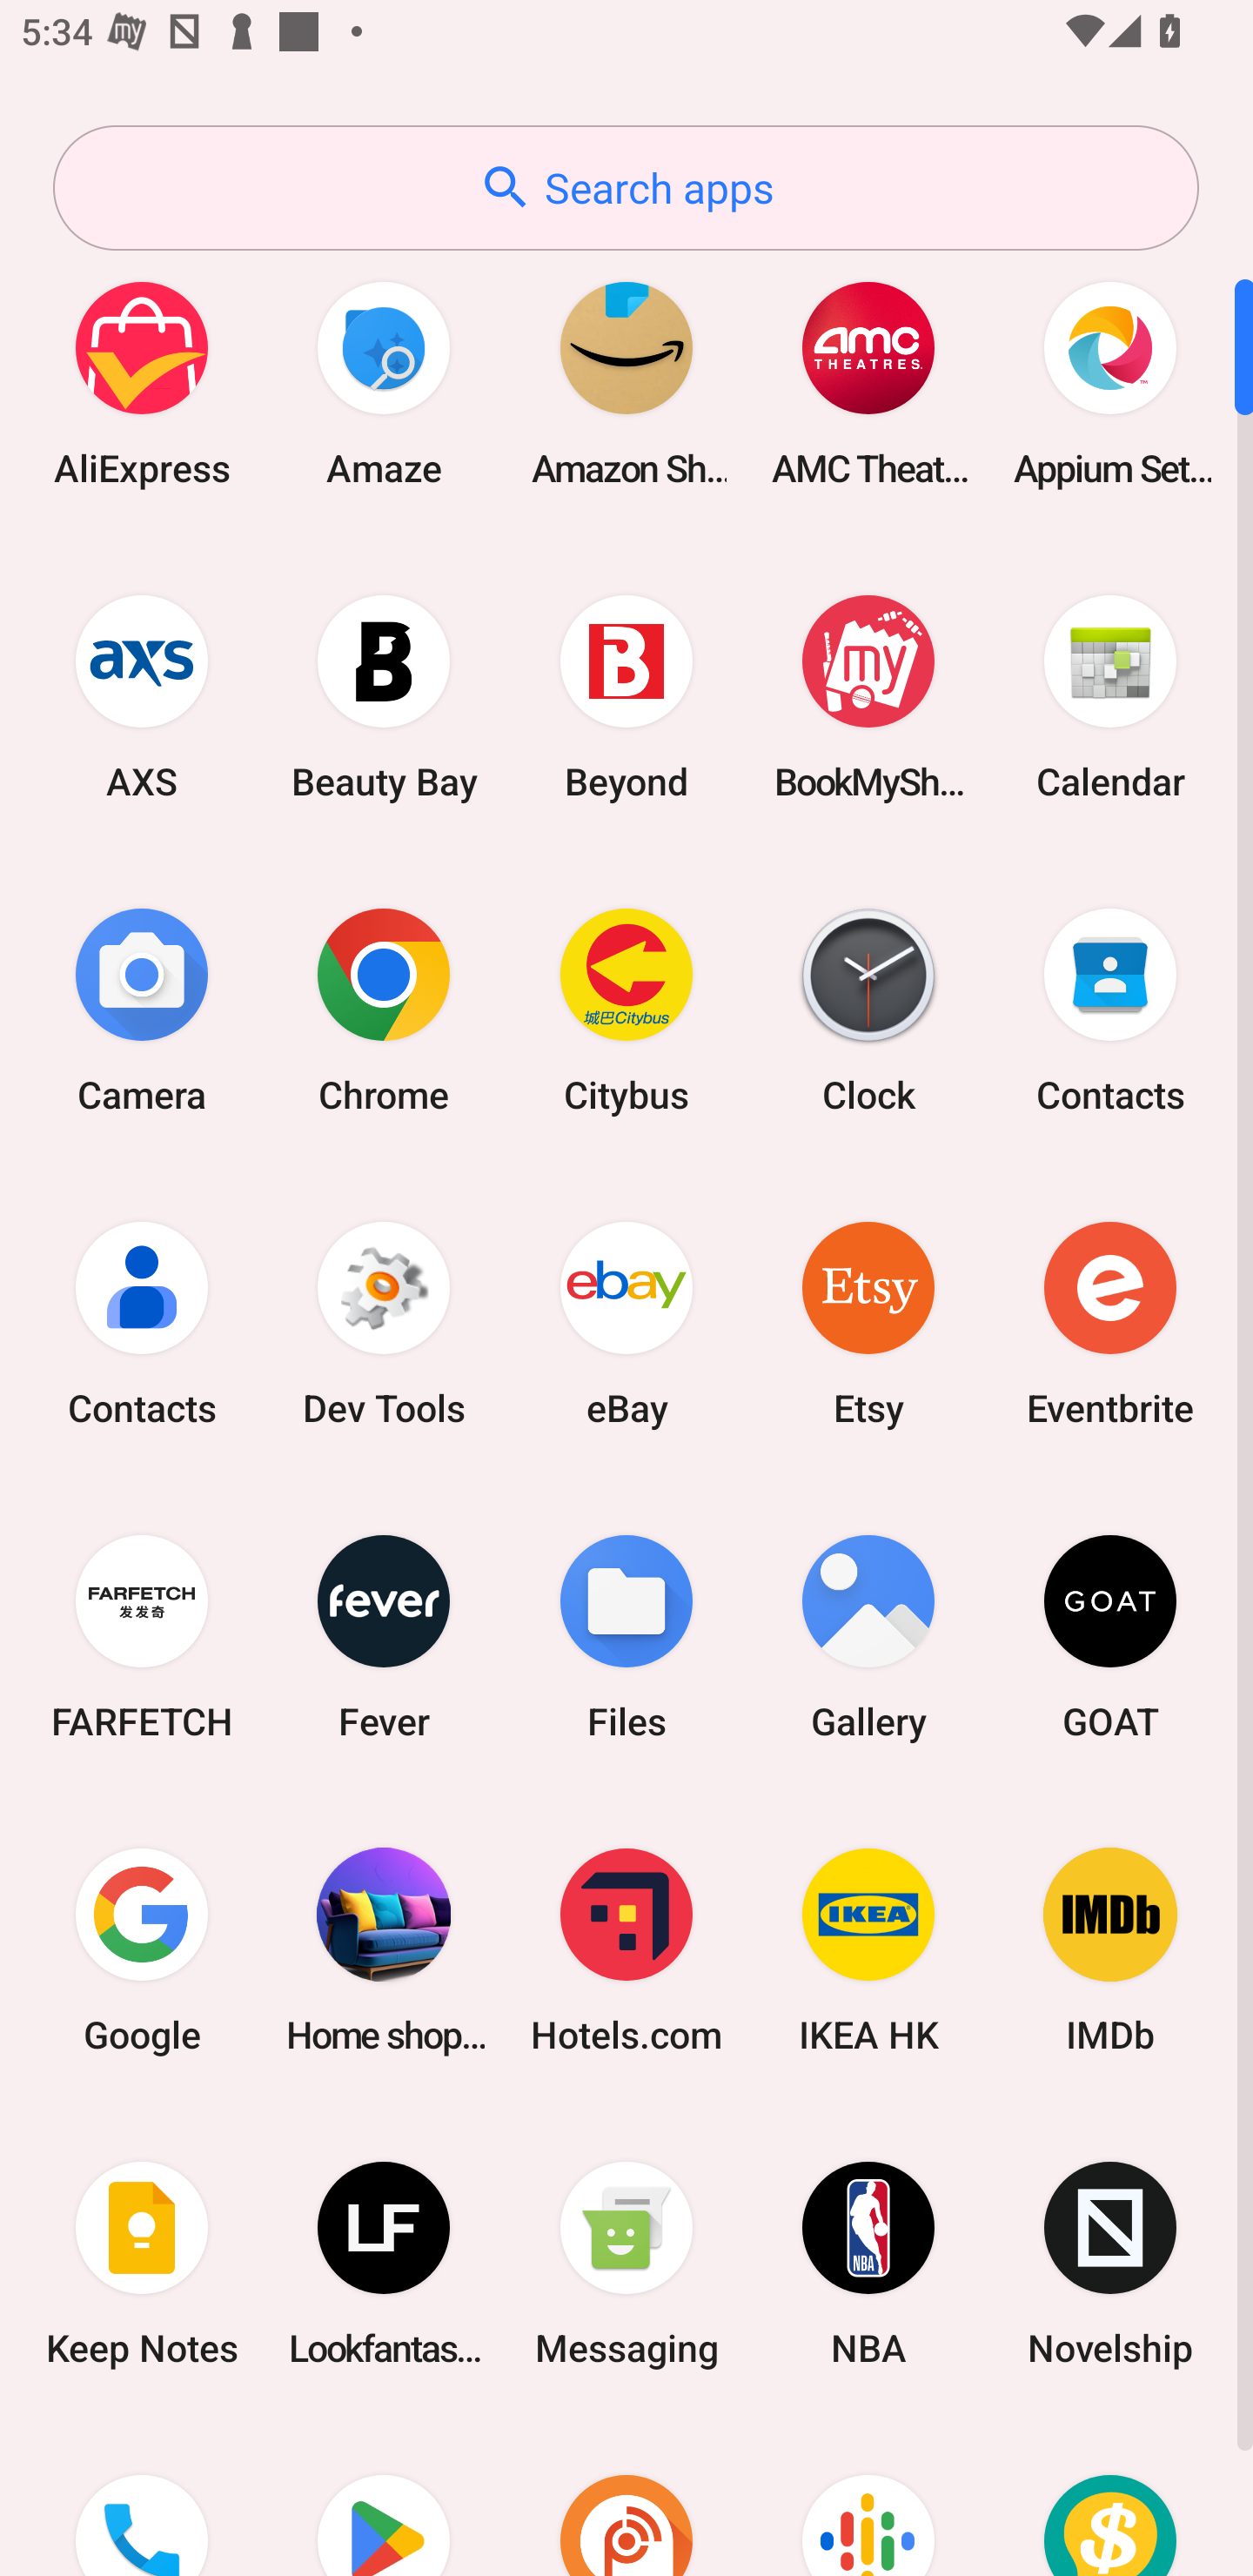  I want to click on Messaging, so click(626, 2264).